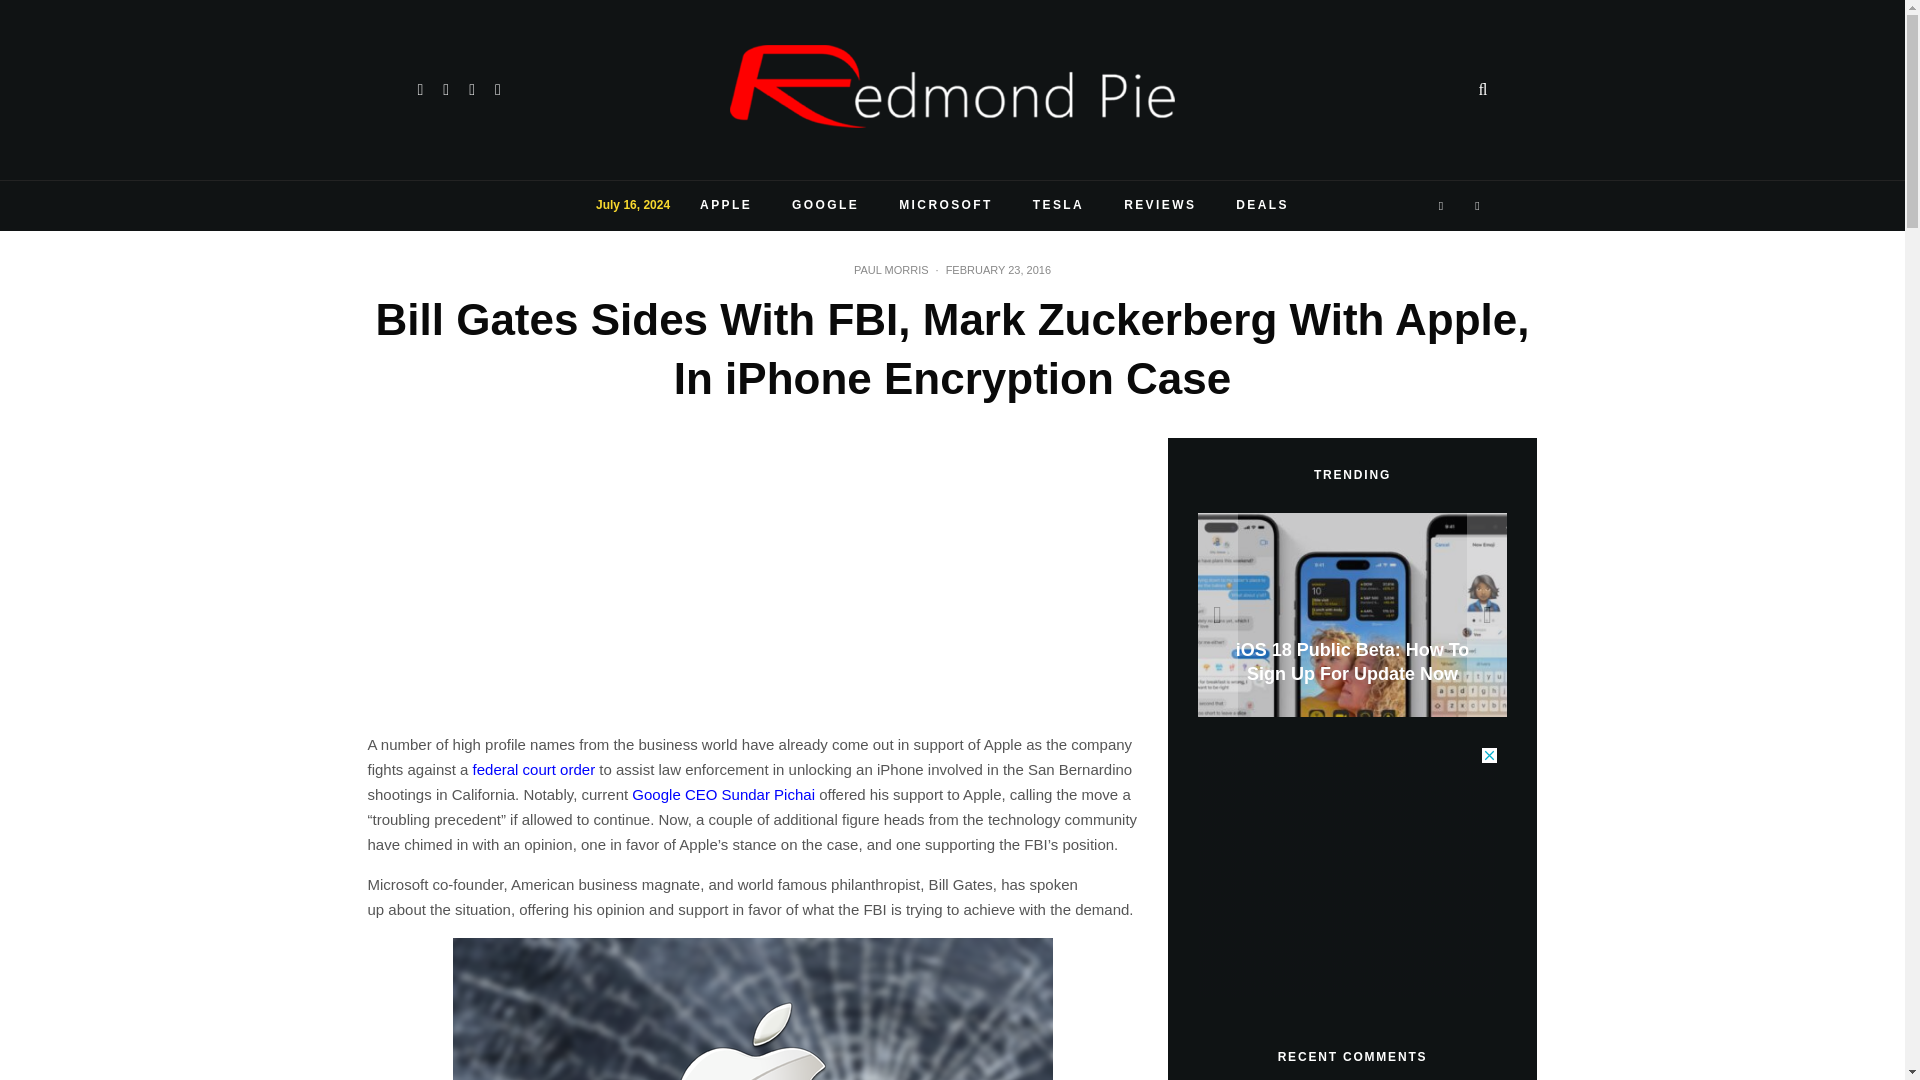 This screenshot has width=1920, height=1080. What do you see at coordinates (825, 206) in the screenshot?
I see `GOOGLE` at bounding box center [825, 206].